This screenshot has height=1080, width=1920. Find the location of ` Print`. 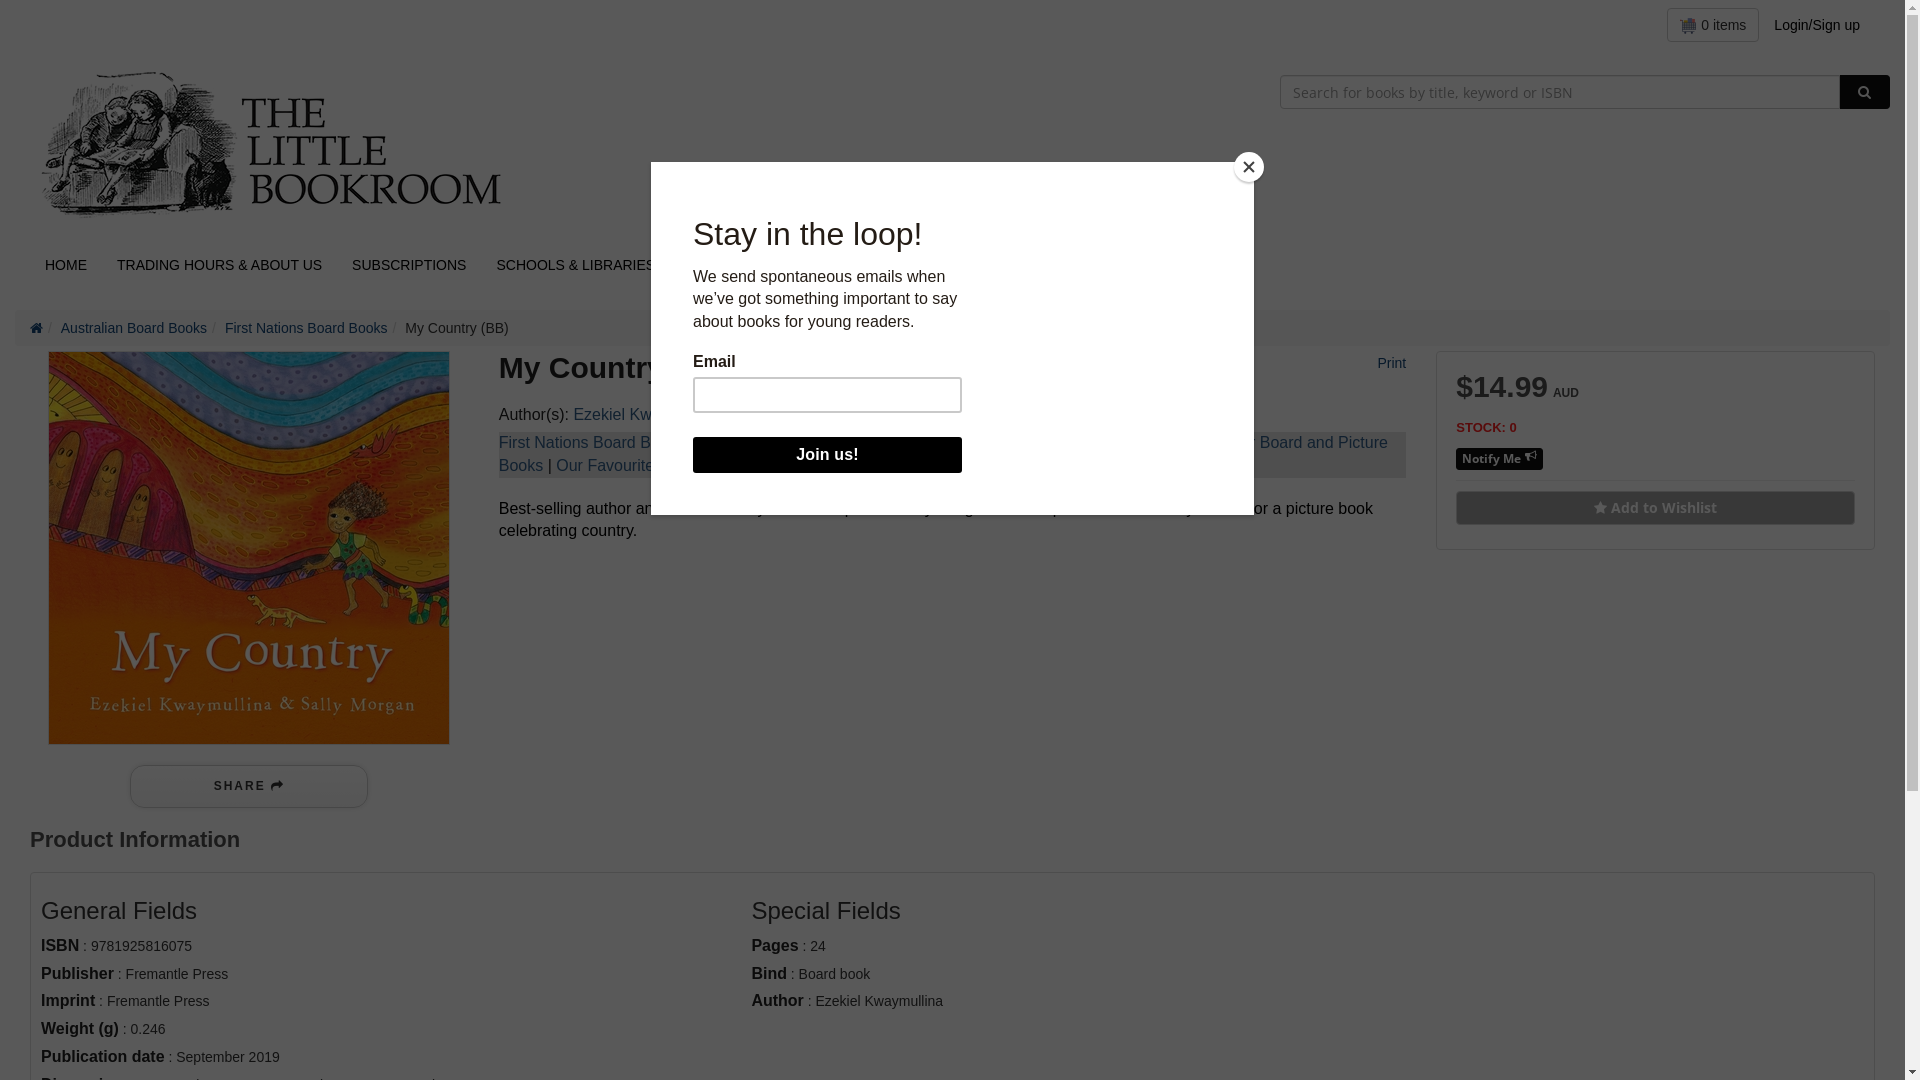

 Print is located at coordinates (1390, 363).